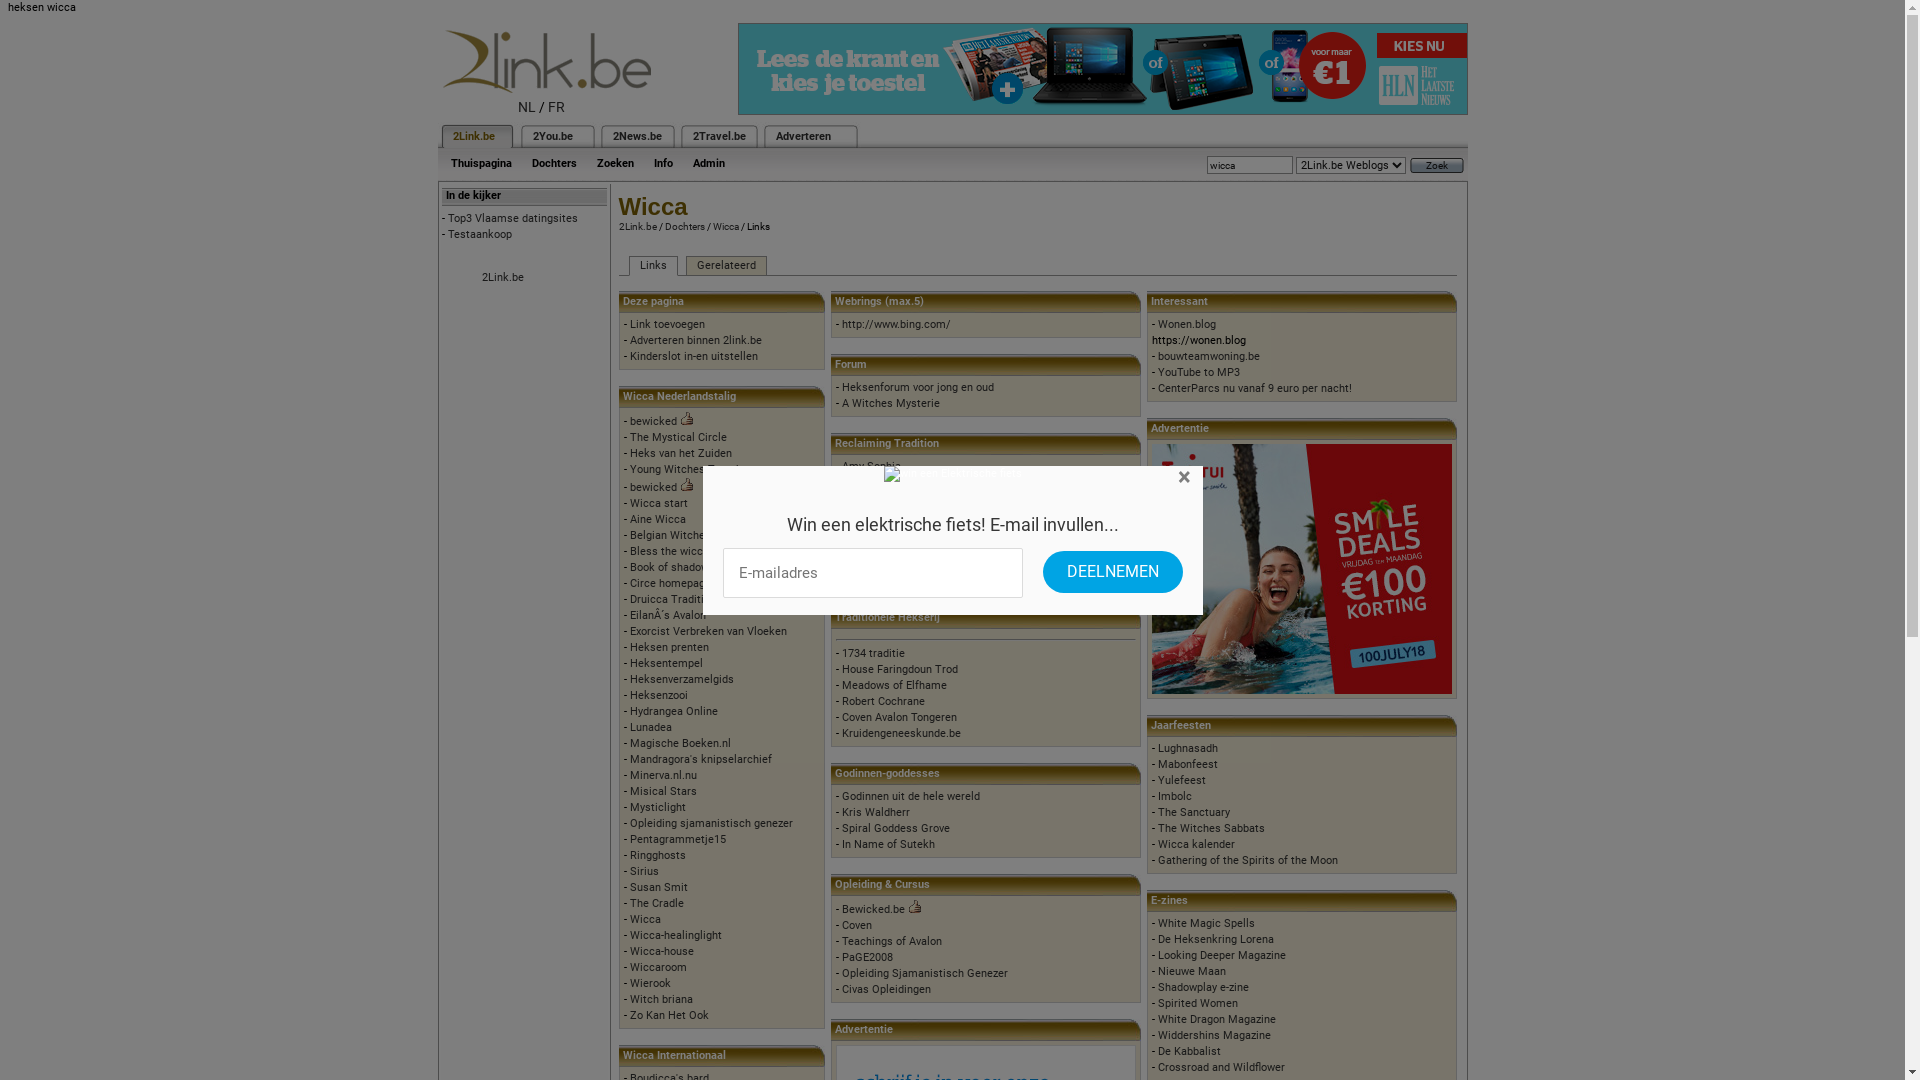 The width and height of the screenshot is (1920, 1080). What do you see at coordinates (654, 422) in the screenshot?
I see `bewicked` at bounding box center [654, 422].